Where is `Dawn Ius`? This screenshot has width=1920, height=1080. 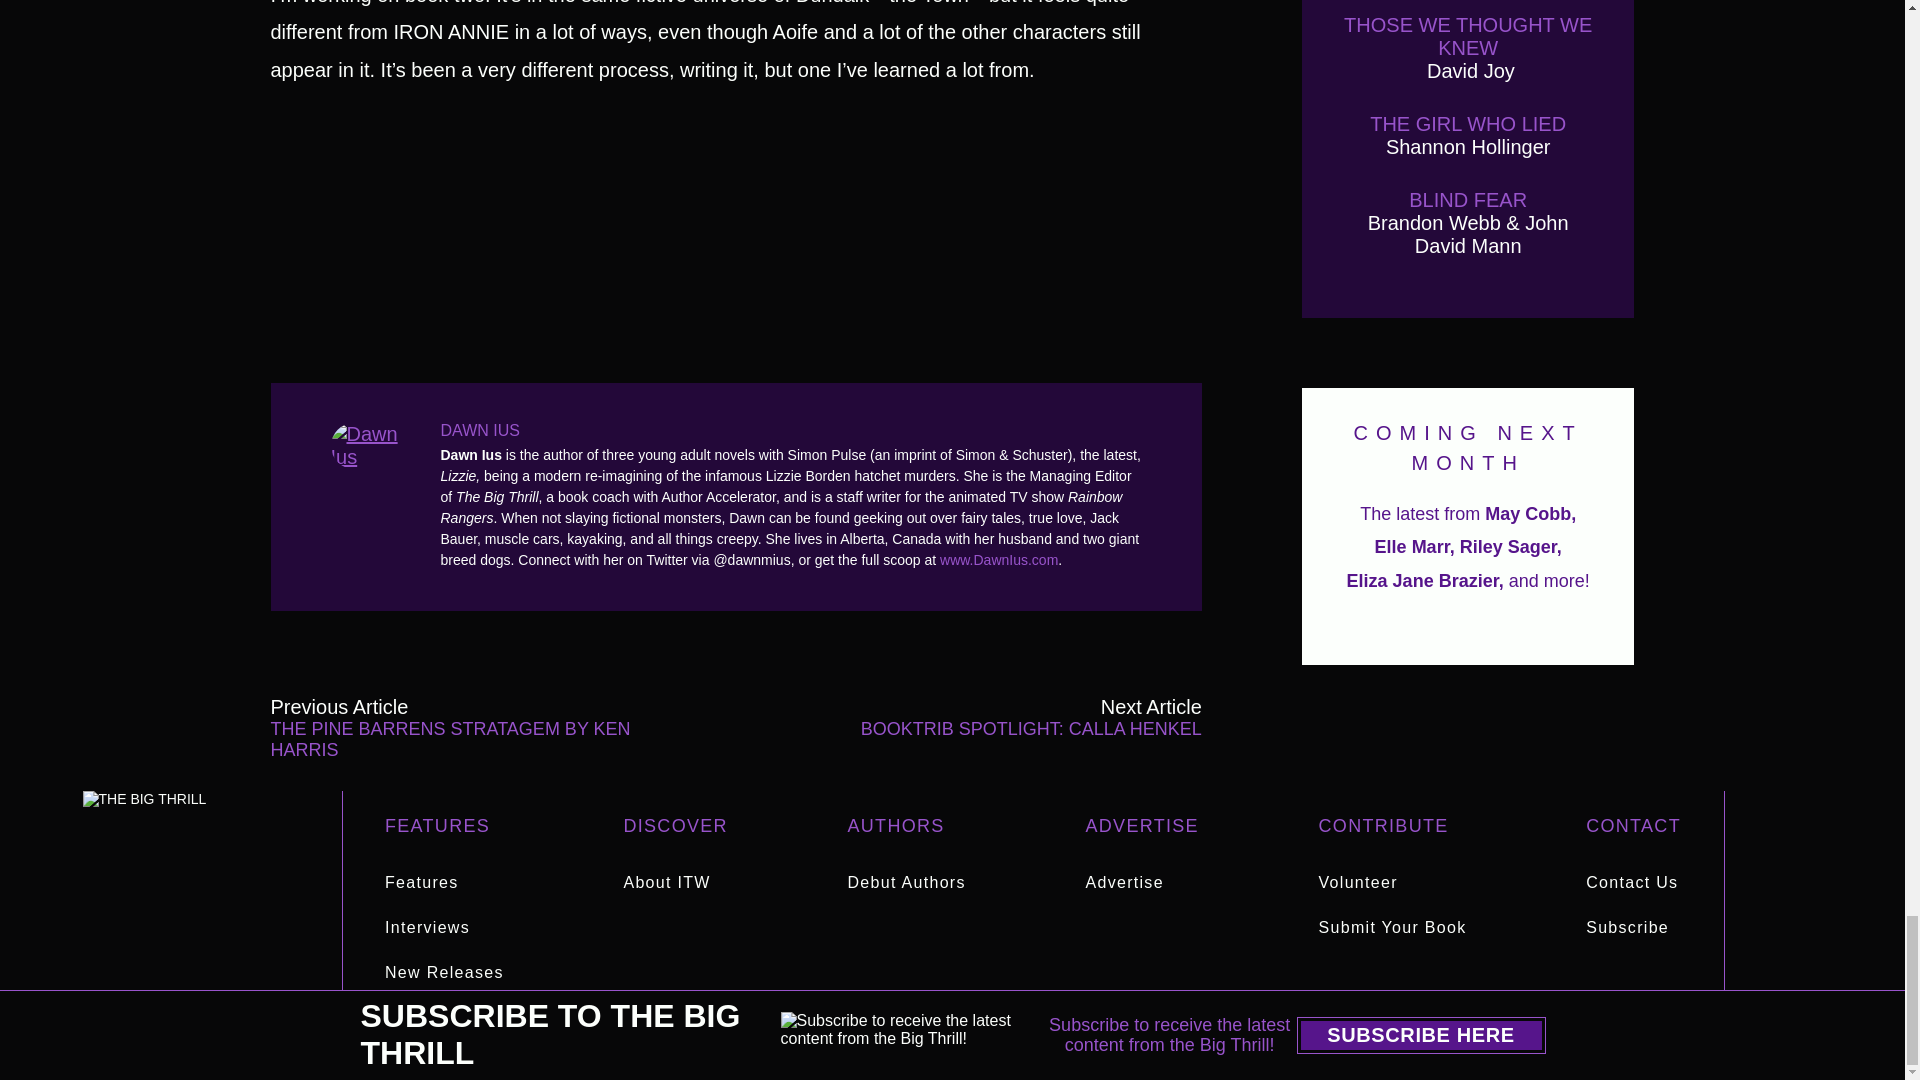 Dawn Ius is located at coordinates (375, 444).